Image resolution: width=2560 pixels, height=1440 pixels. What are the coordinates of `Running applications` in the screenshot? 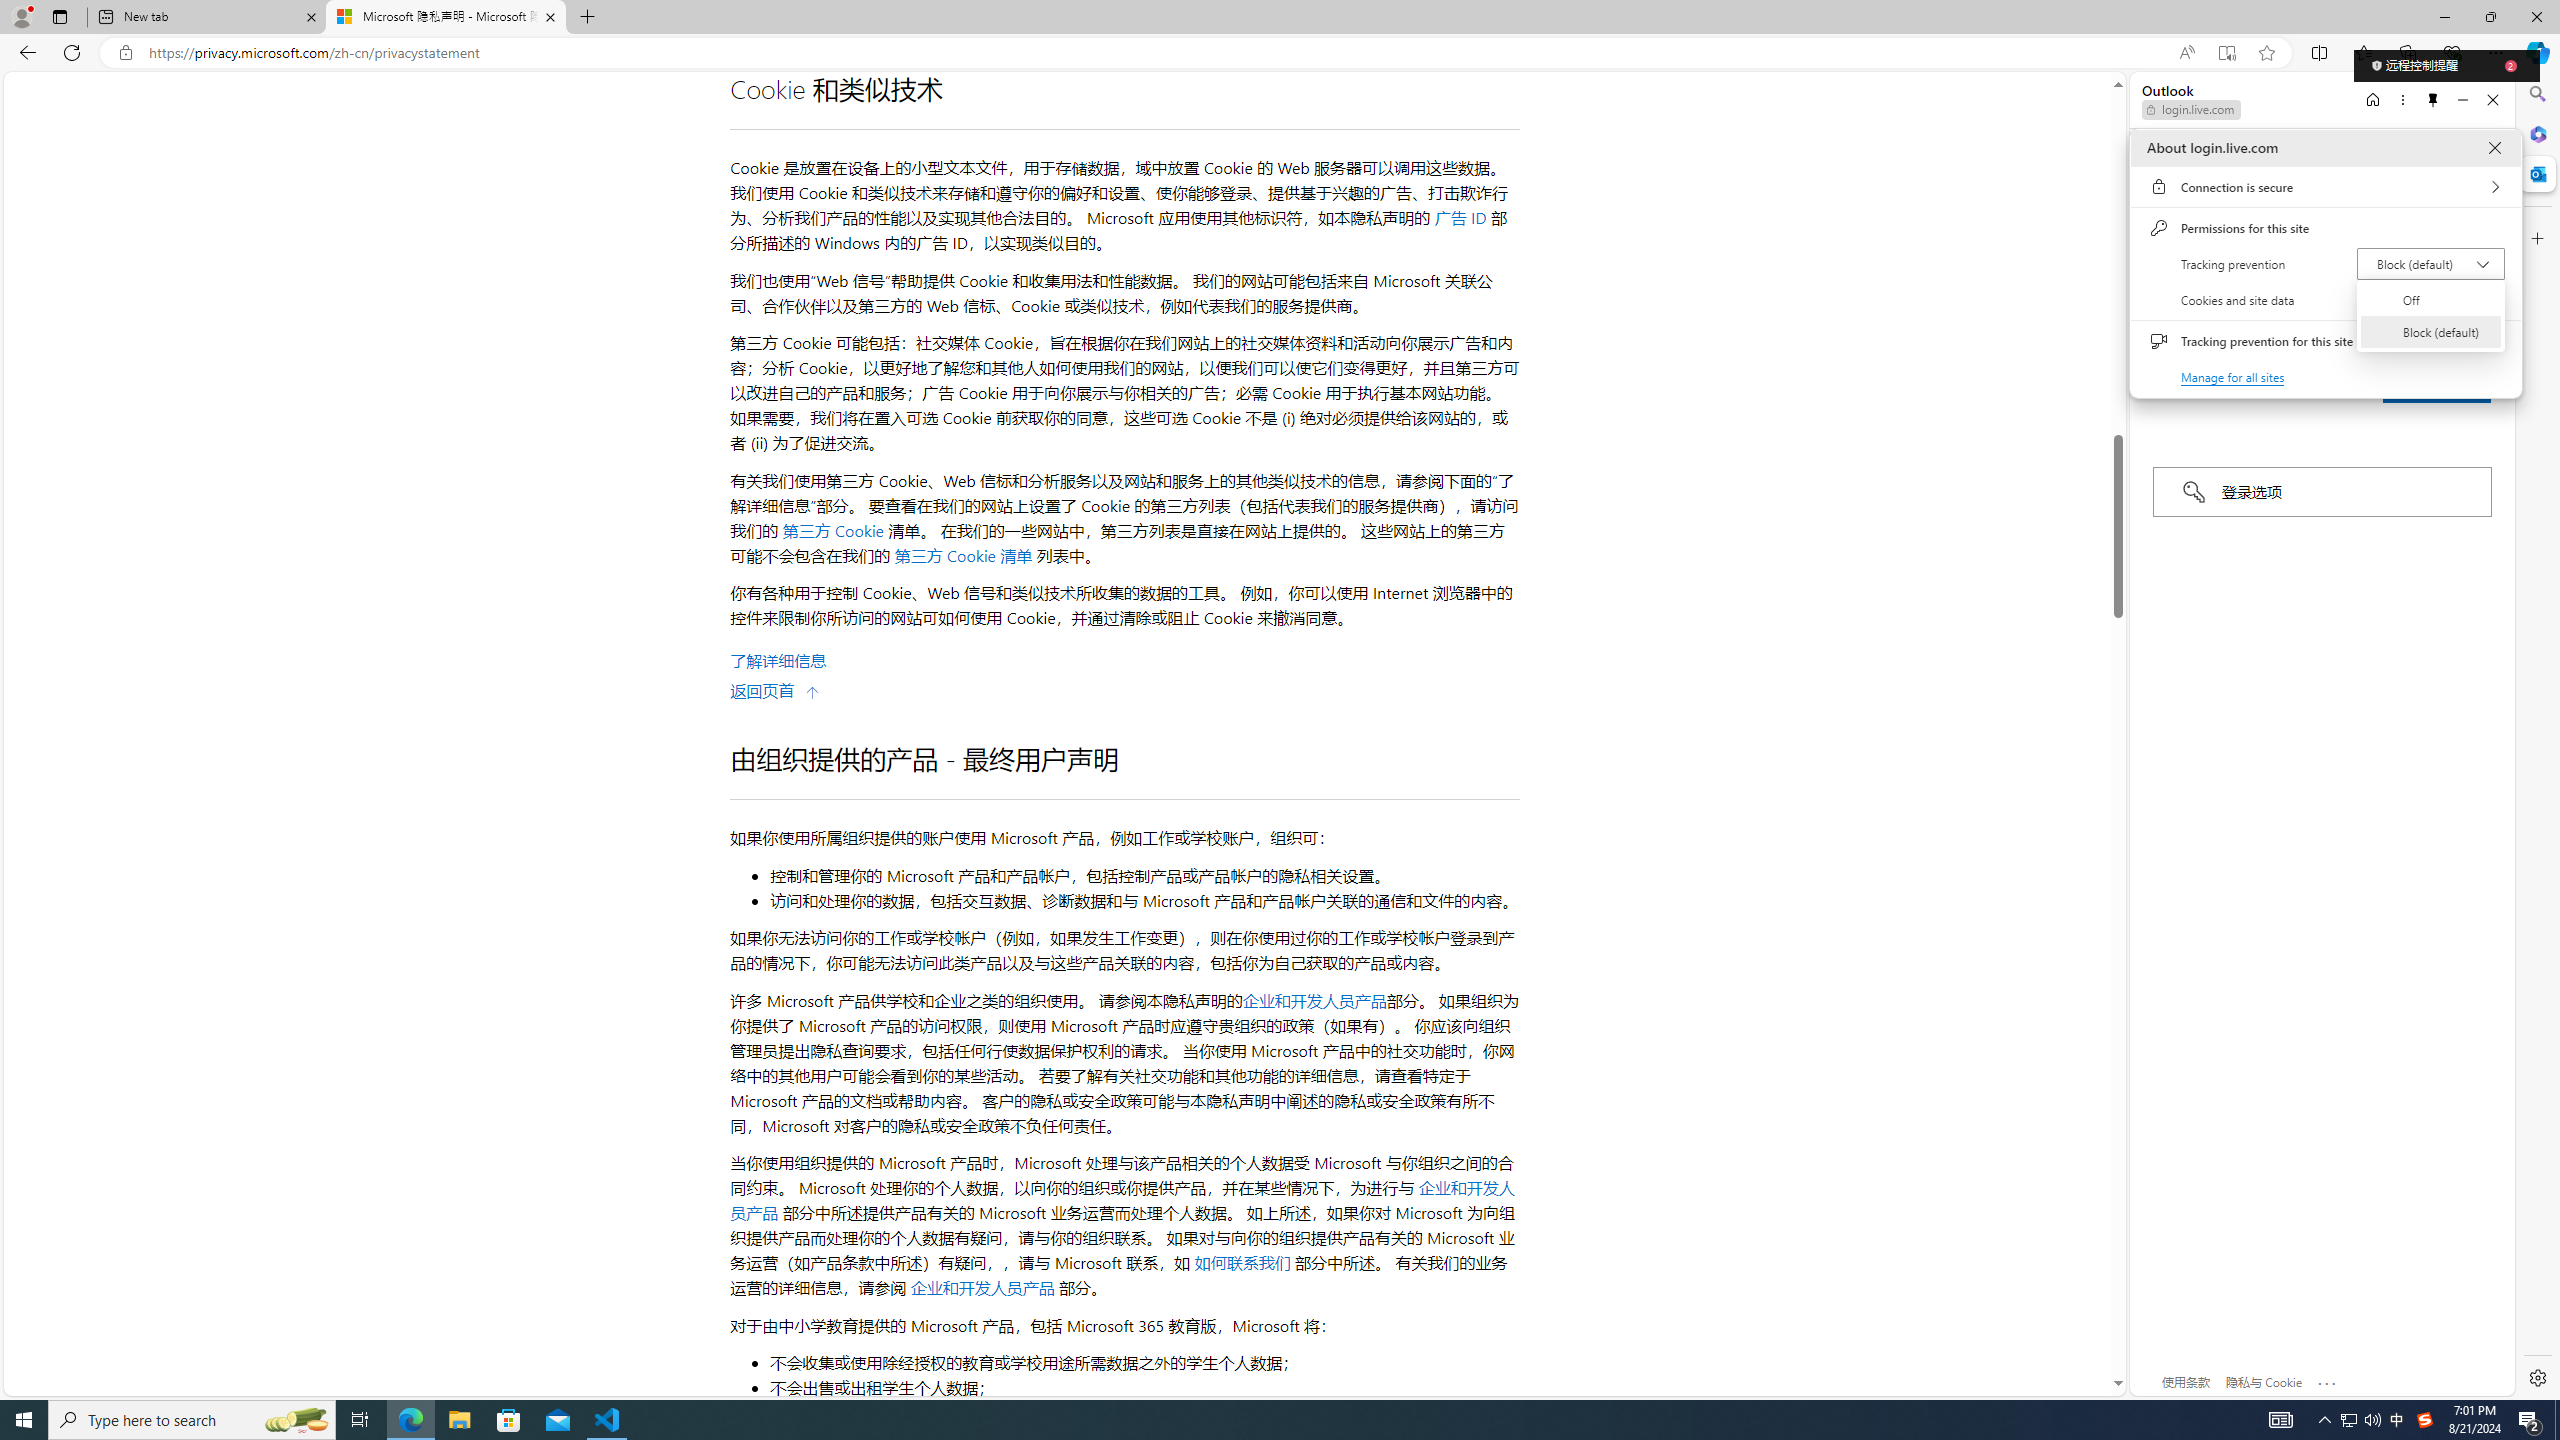 It's located at (1244, 1420).